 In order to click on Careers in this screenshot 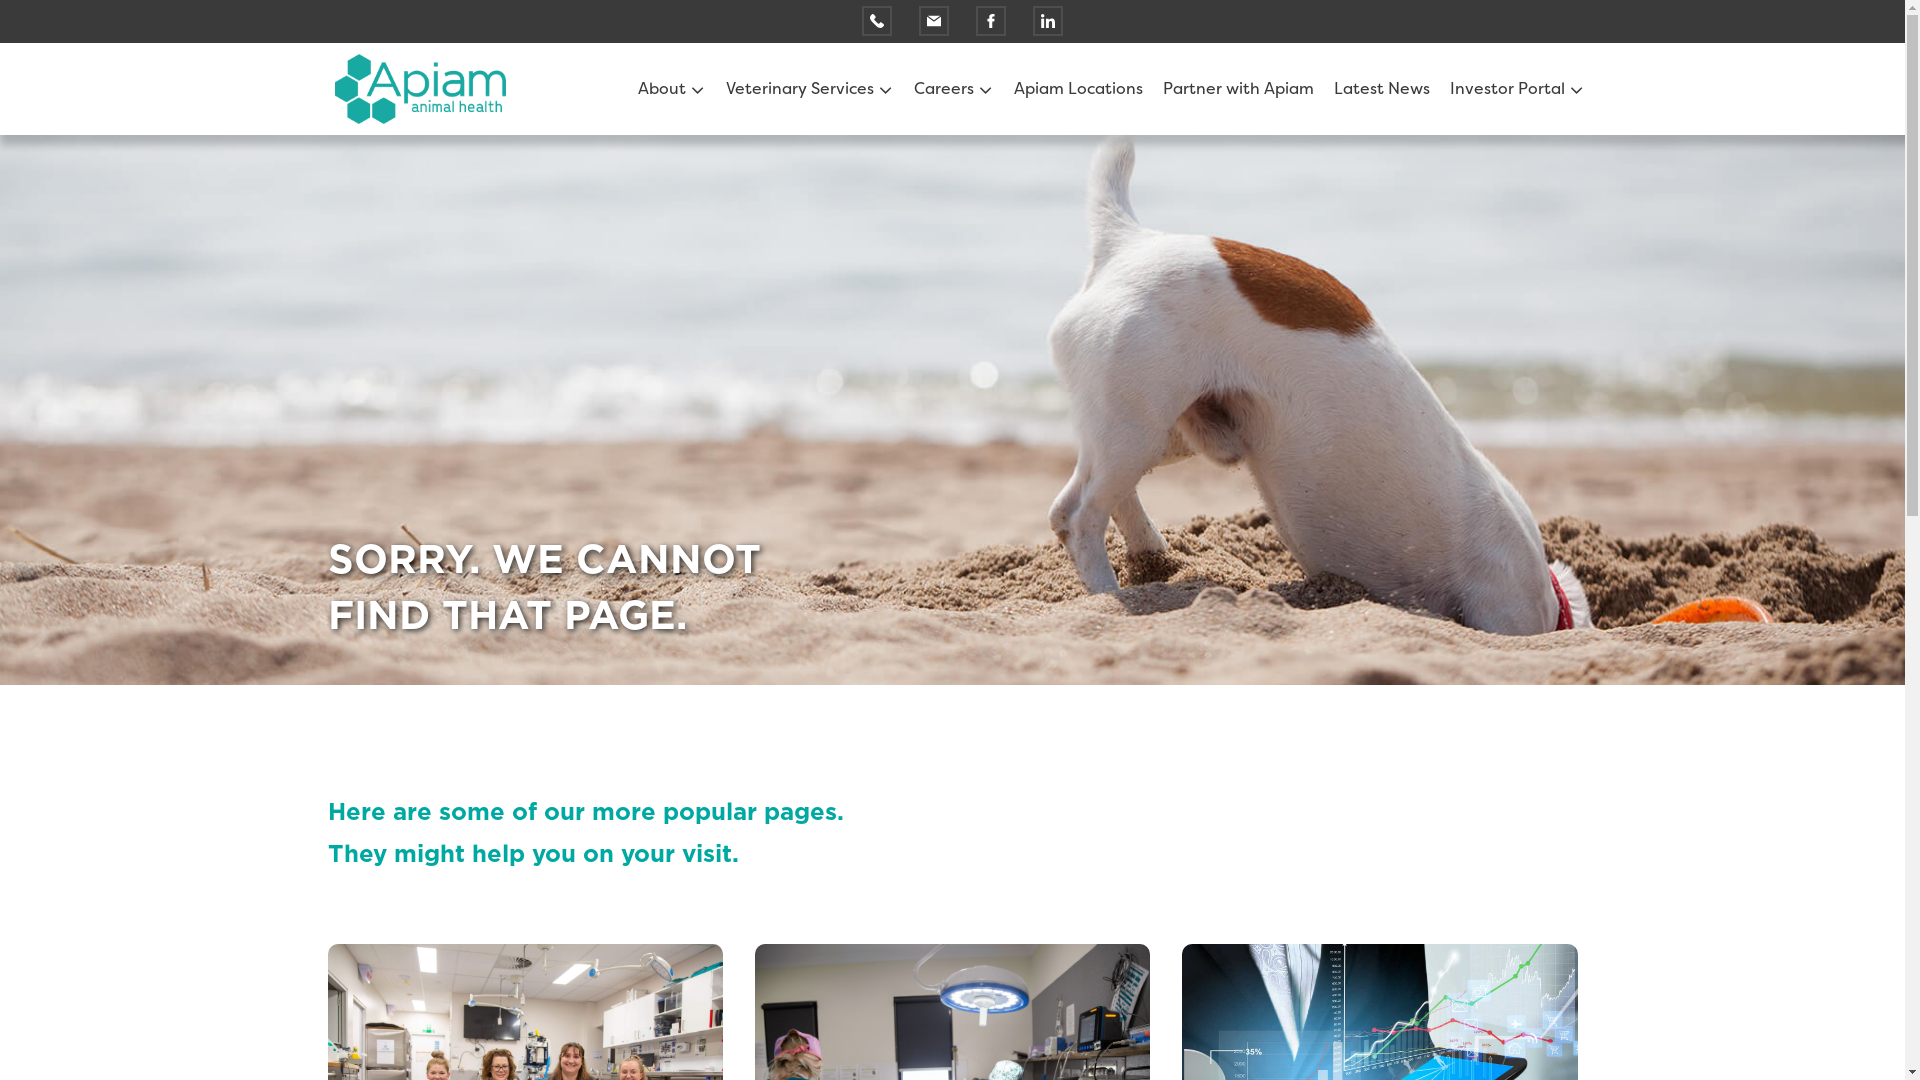, I will do `click(946, 88)`.